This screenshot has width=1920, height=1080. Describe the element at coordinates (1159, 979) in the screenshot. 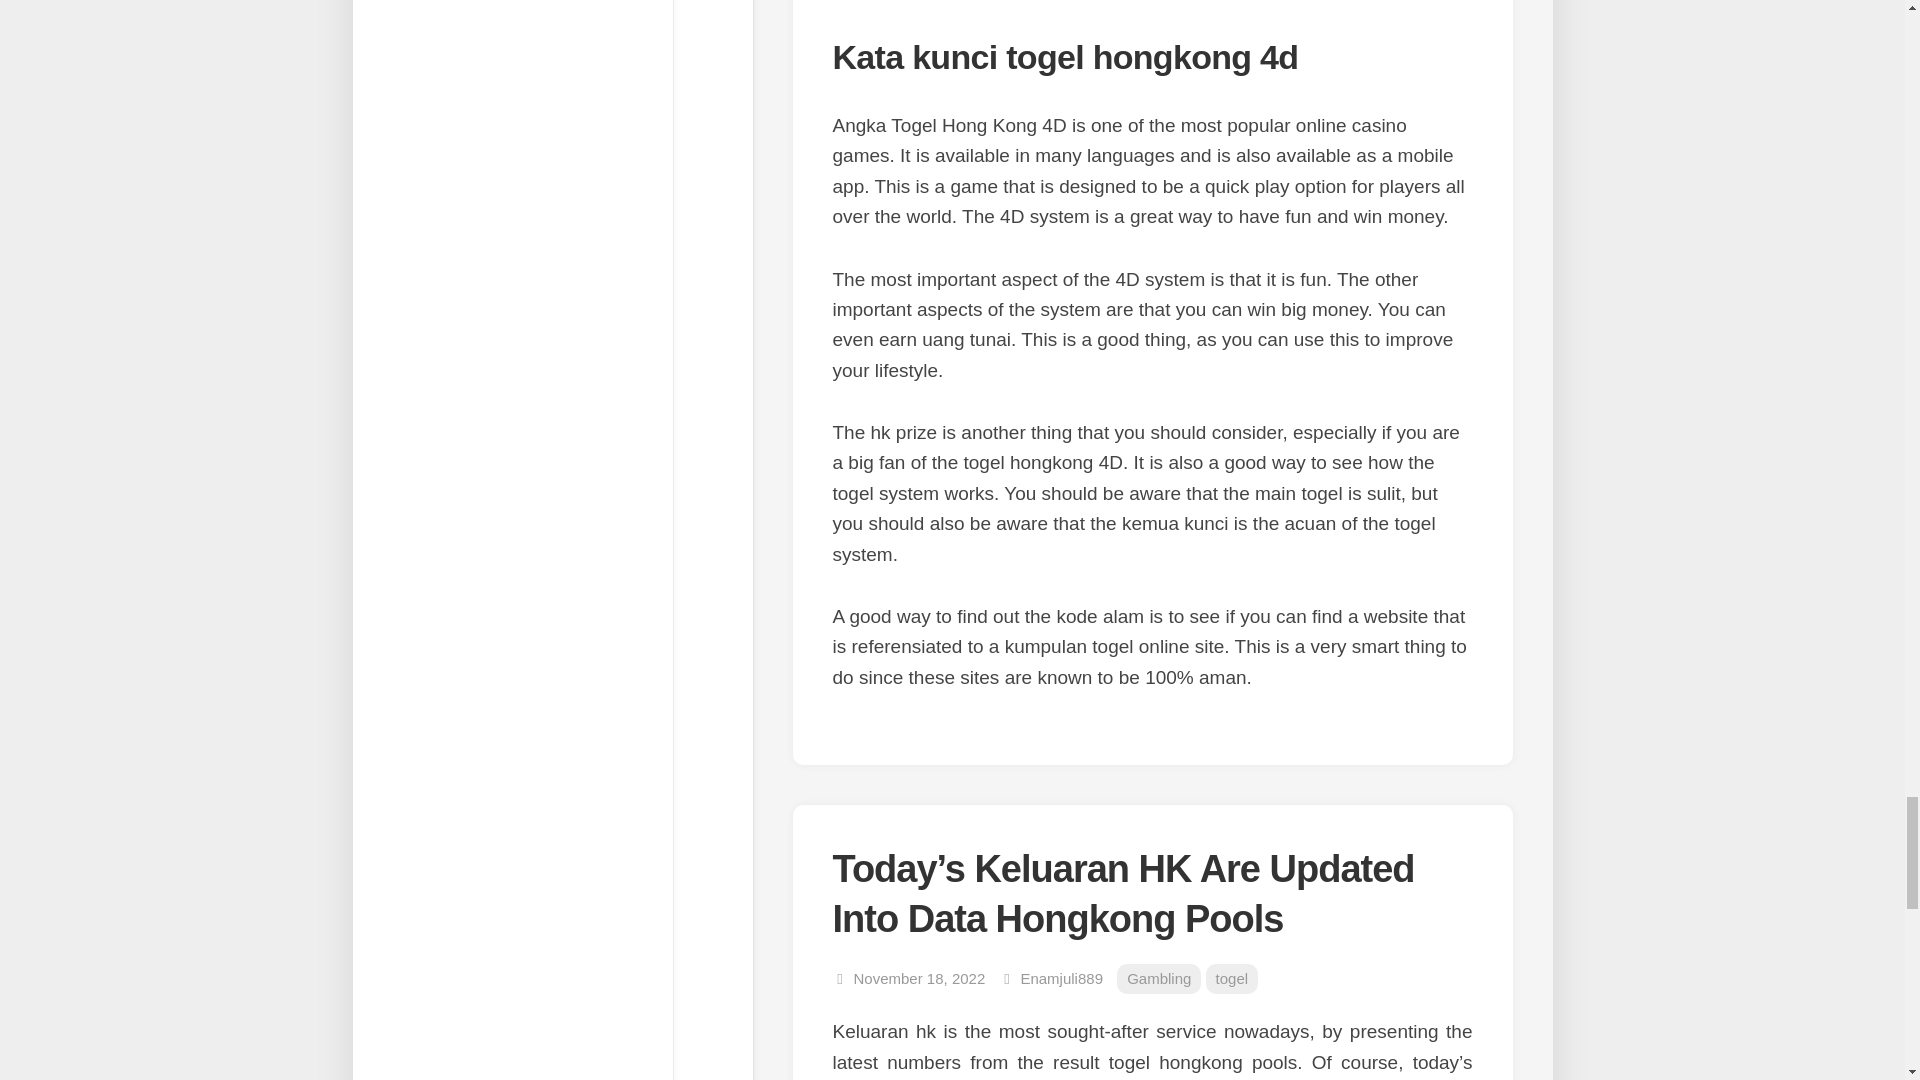

I see `Gambling` at that location.